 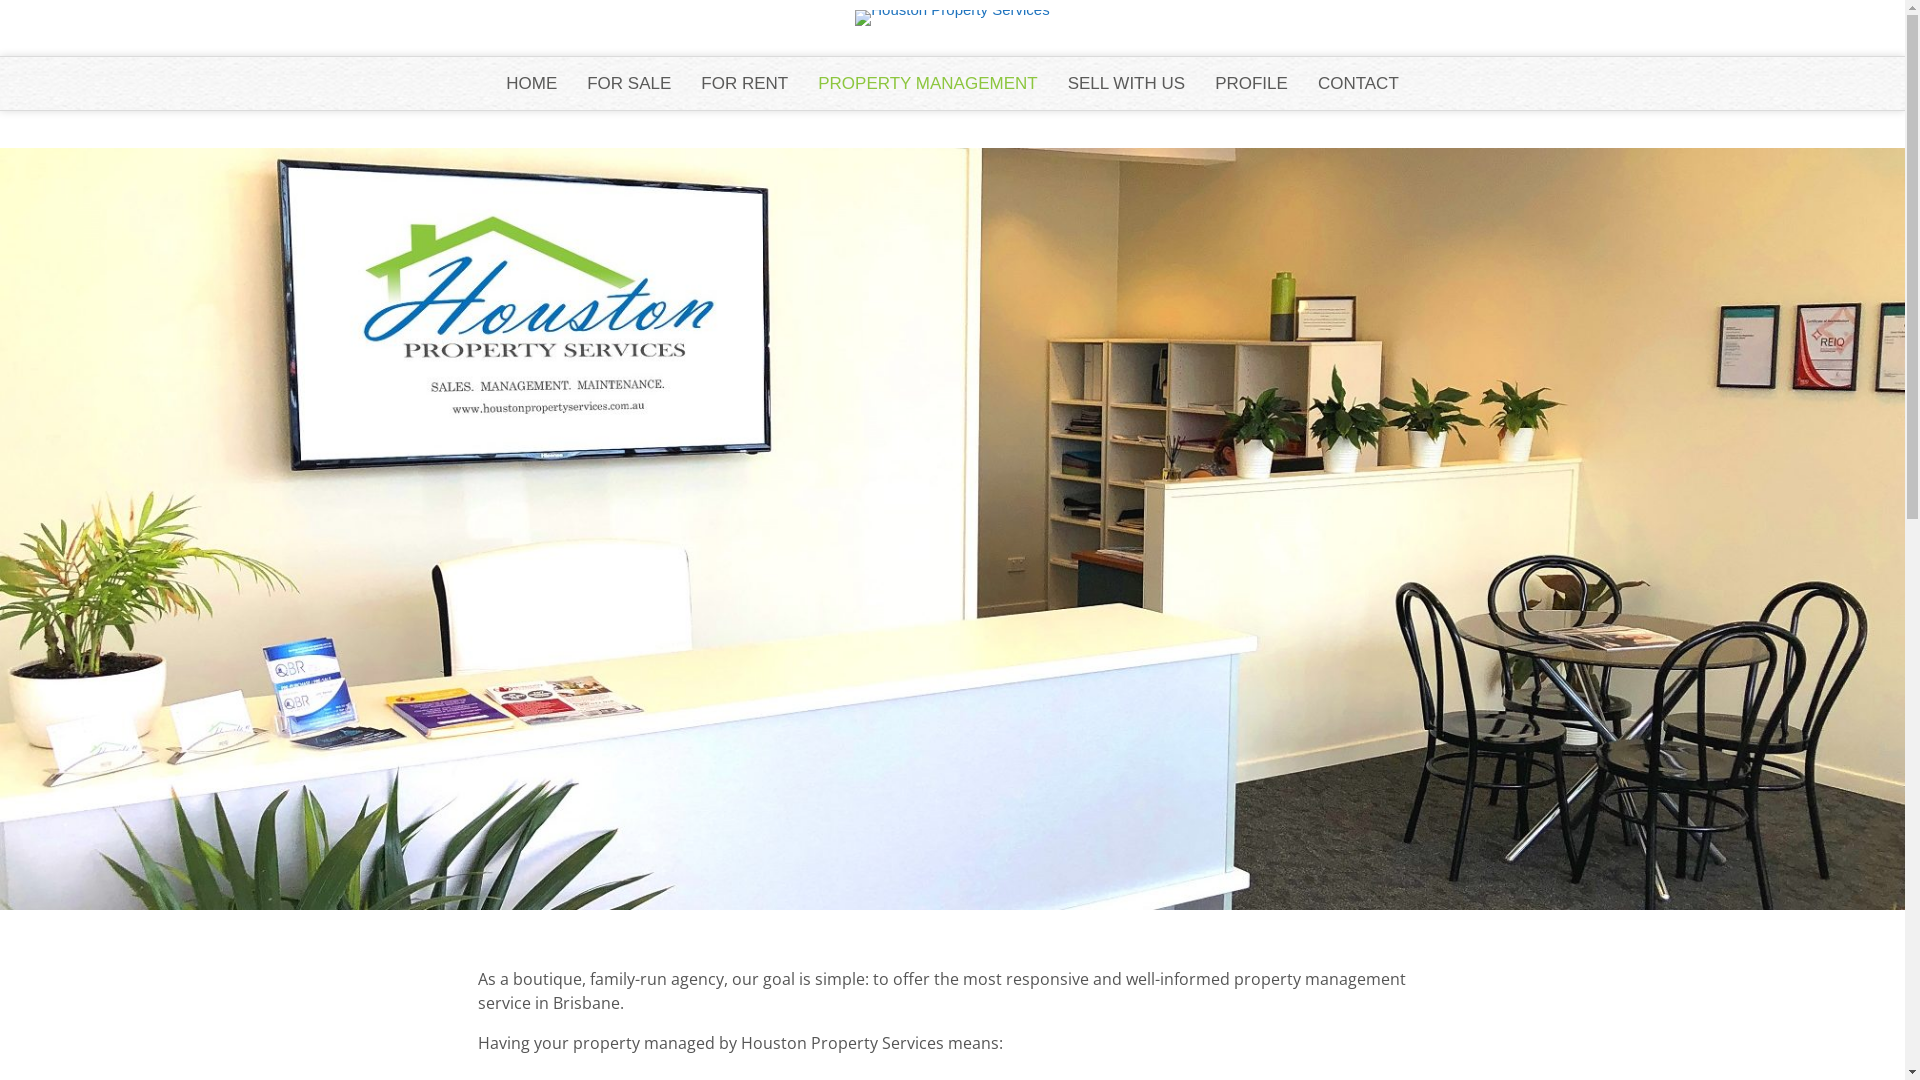 What do you see at coordinates (1358, 84) in the screenshot?
I see `CONTACT` at bounding box center [1358, 84].